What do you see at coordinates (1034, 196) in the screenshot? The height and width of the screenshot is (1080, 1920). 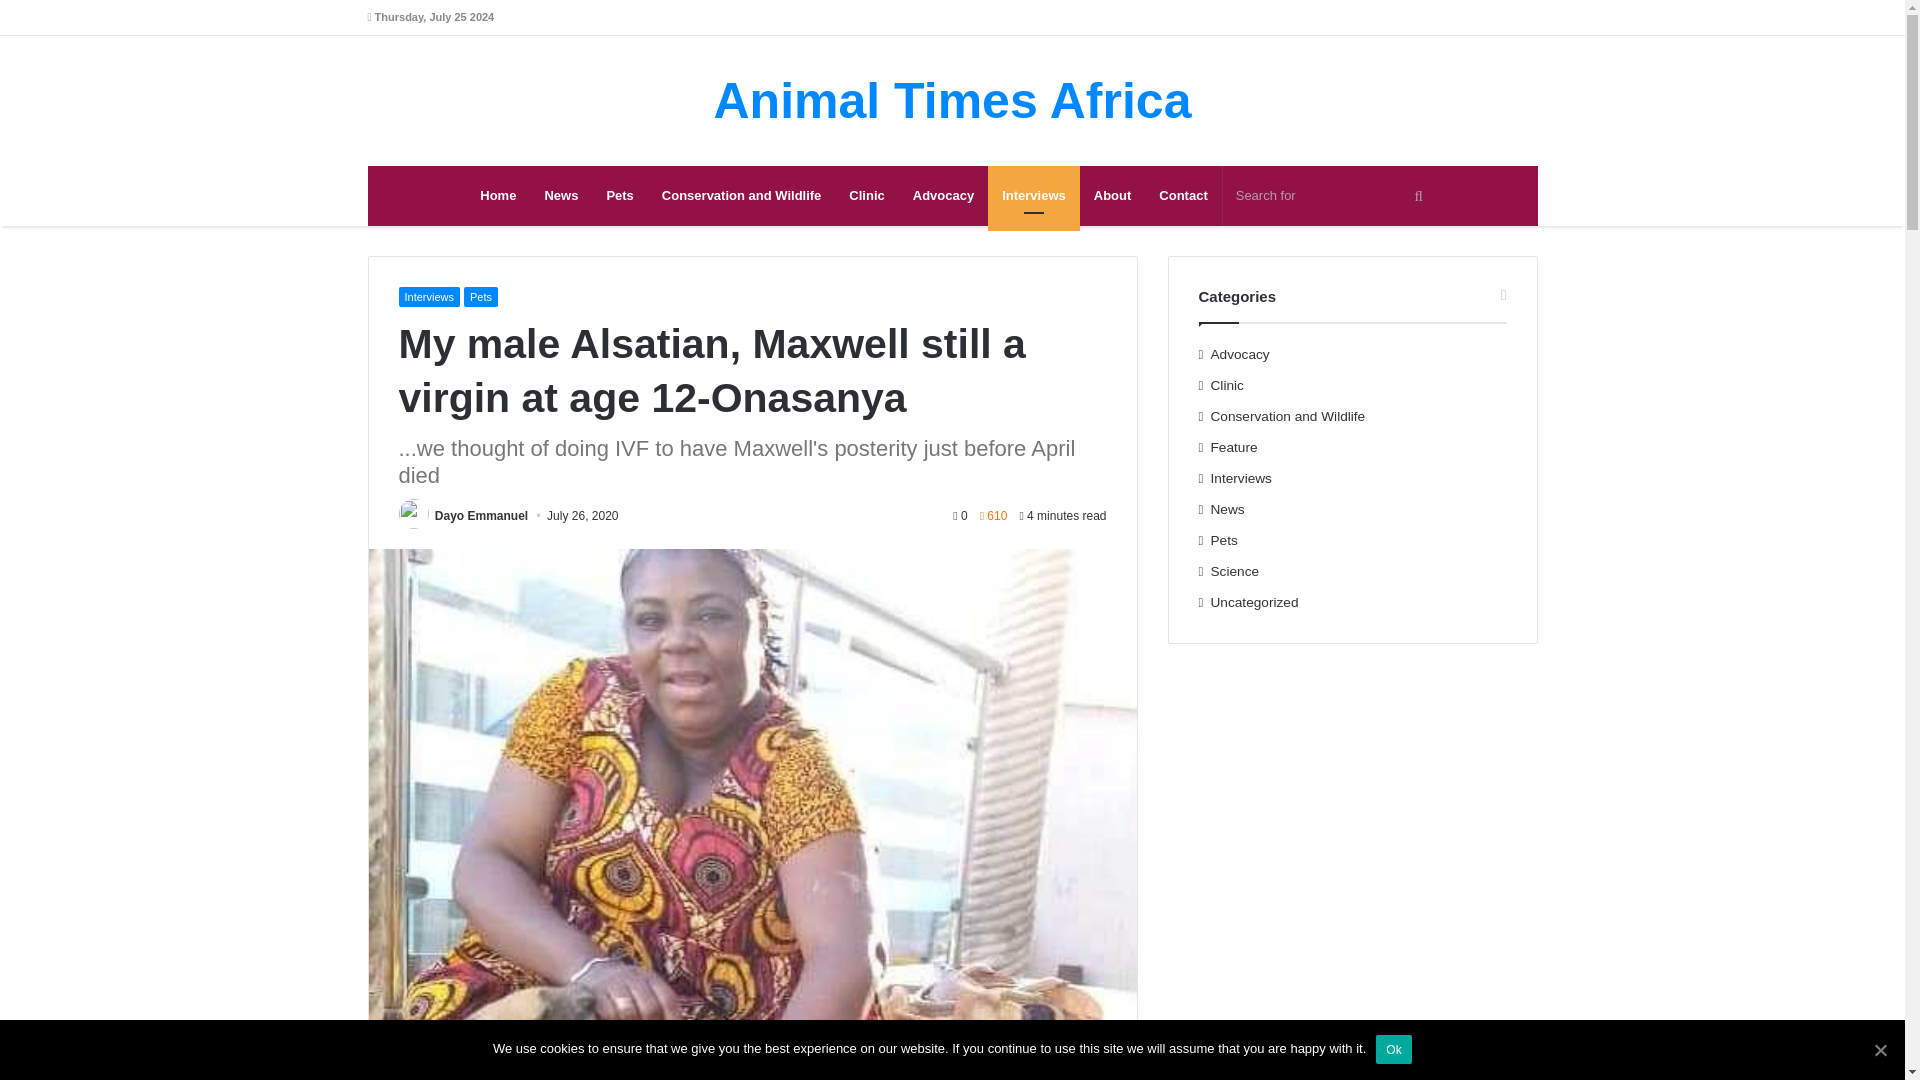 I see `Interviews` at bounding box center [1034, 196].